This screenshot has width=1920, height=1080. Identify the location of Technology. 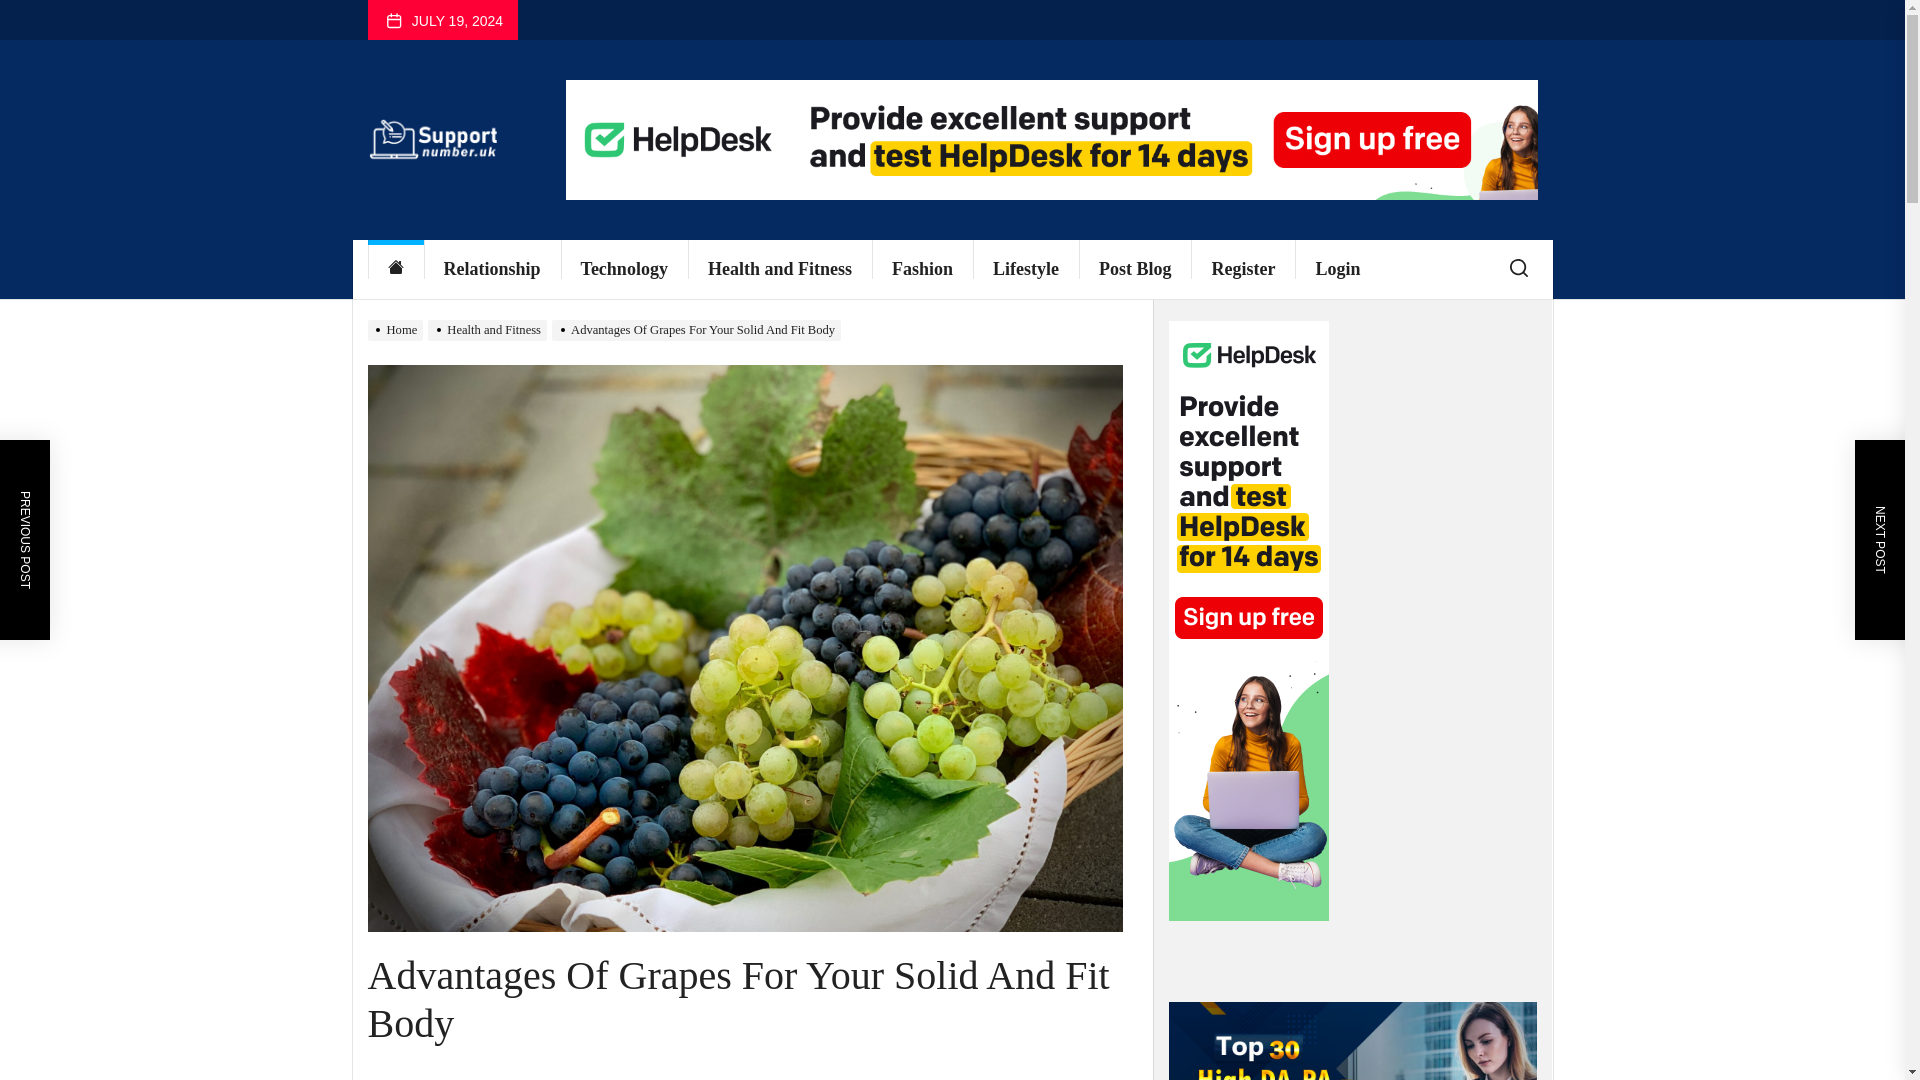
(624, 269).